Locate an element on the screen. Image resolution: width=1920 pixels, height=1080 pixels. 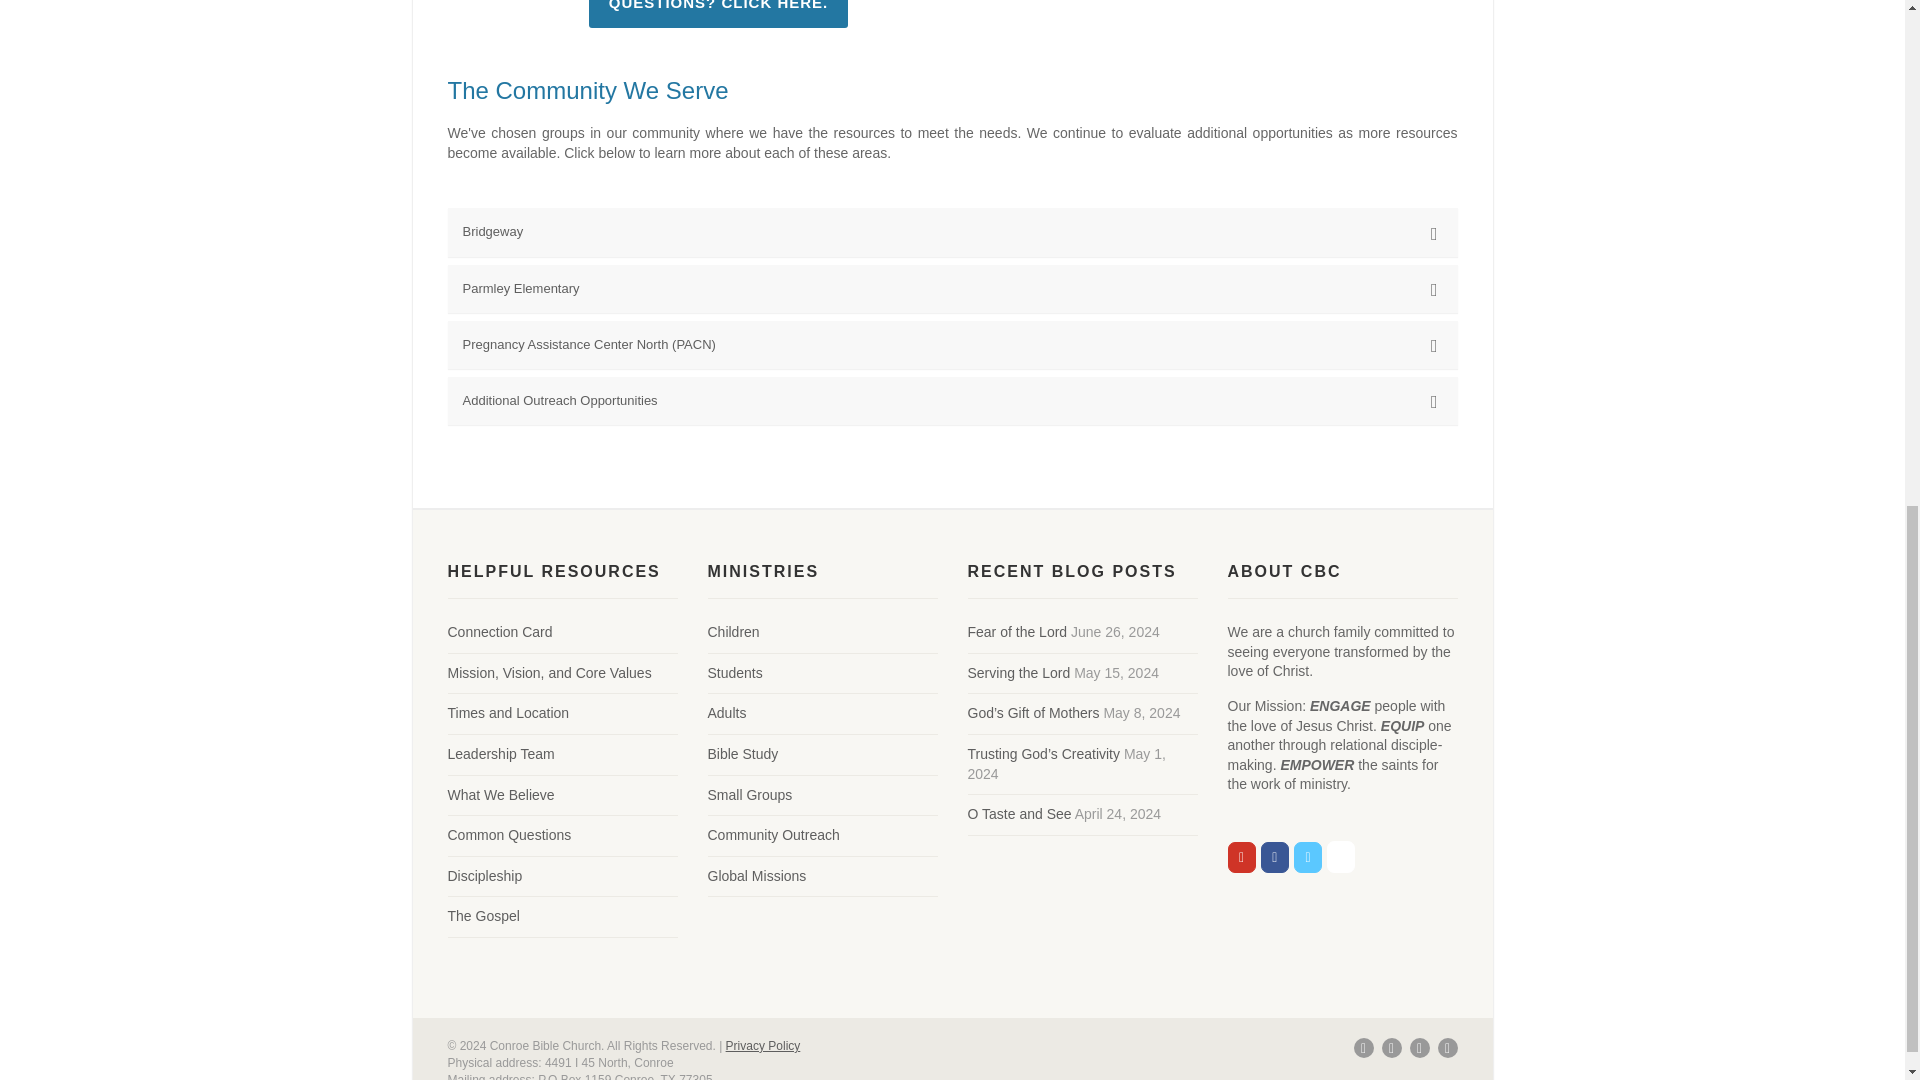
CBC on Youtube is located at coordinates (1242, 857).